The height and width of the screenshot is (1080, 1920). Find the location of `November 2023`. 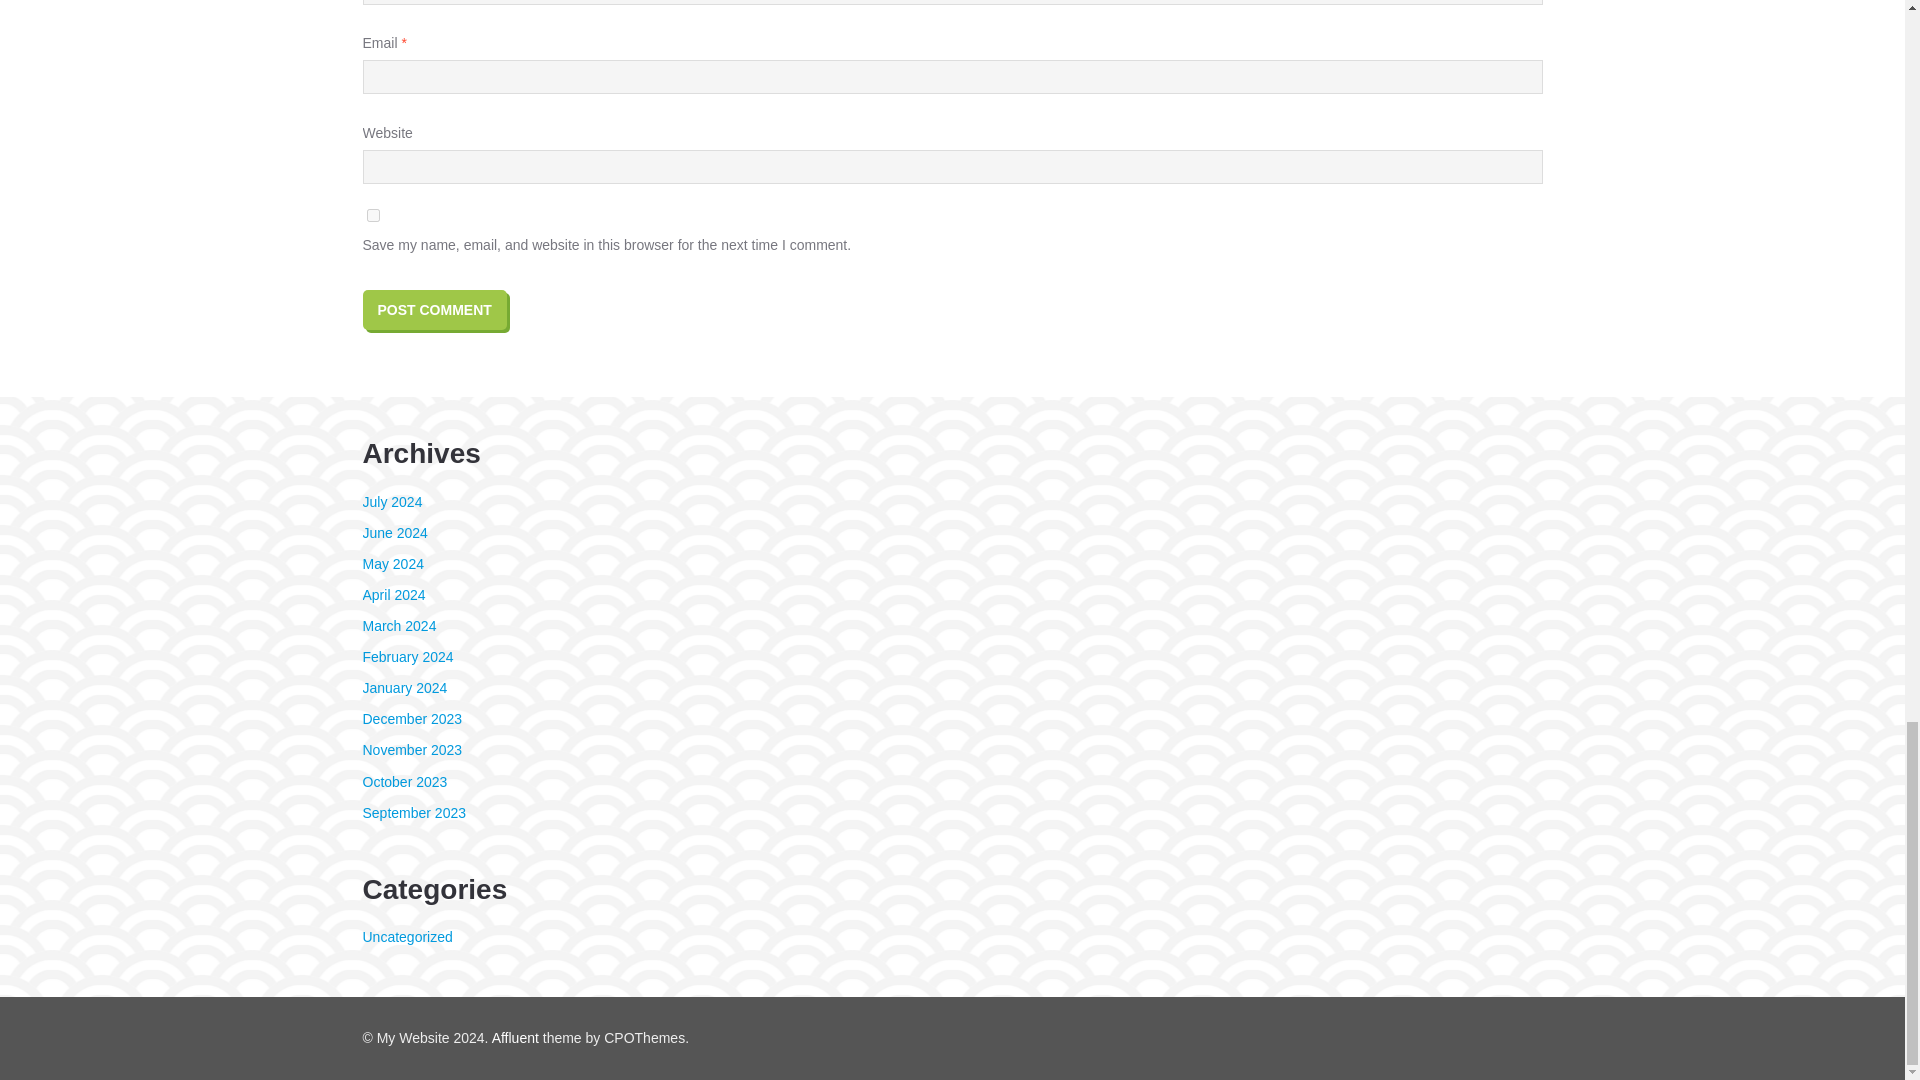

November 2023 is located at coordinates (412, 750).